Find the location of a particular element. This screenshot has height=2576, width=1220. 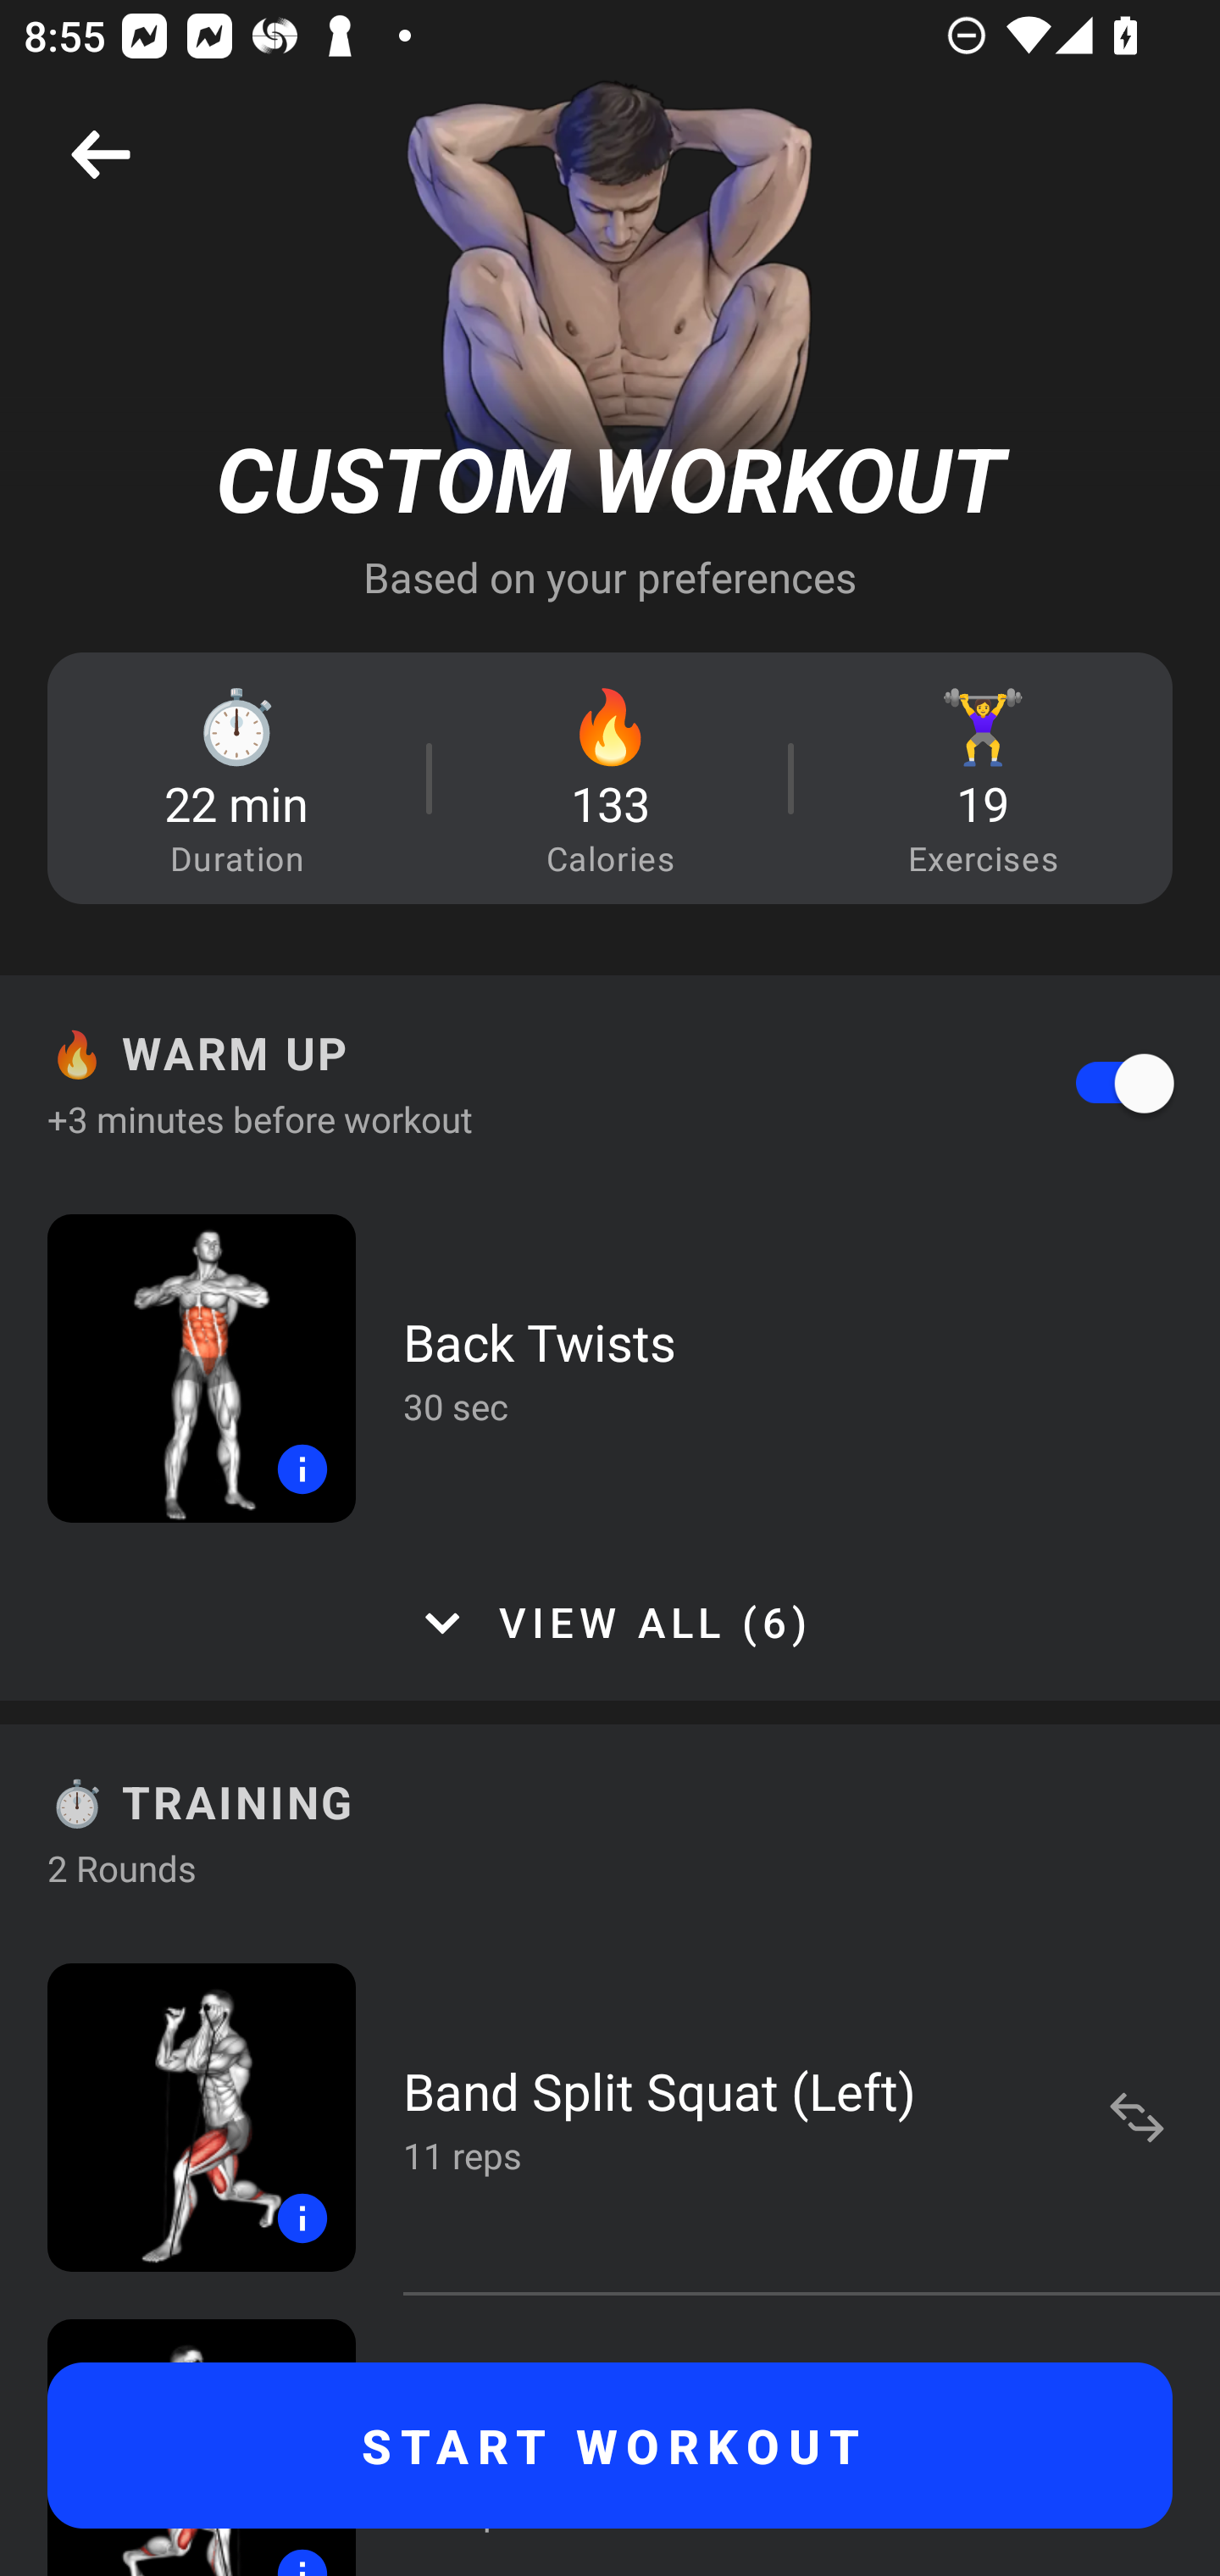

Band Split Squat (Left) 11 reps is located at coordinates (610, 2117).